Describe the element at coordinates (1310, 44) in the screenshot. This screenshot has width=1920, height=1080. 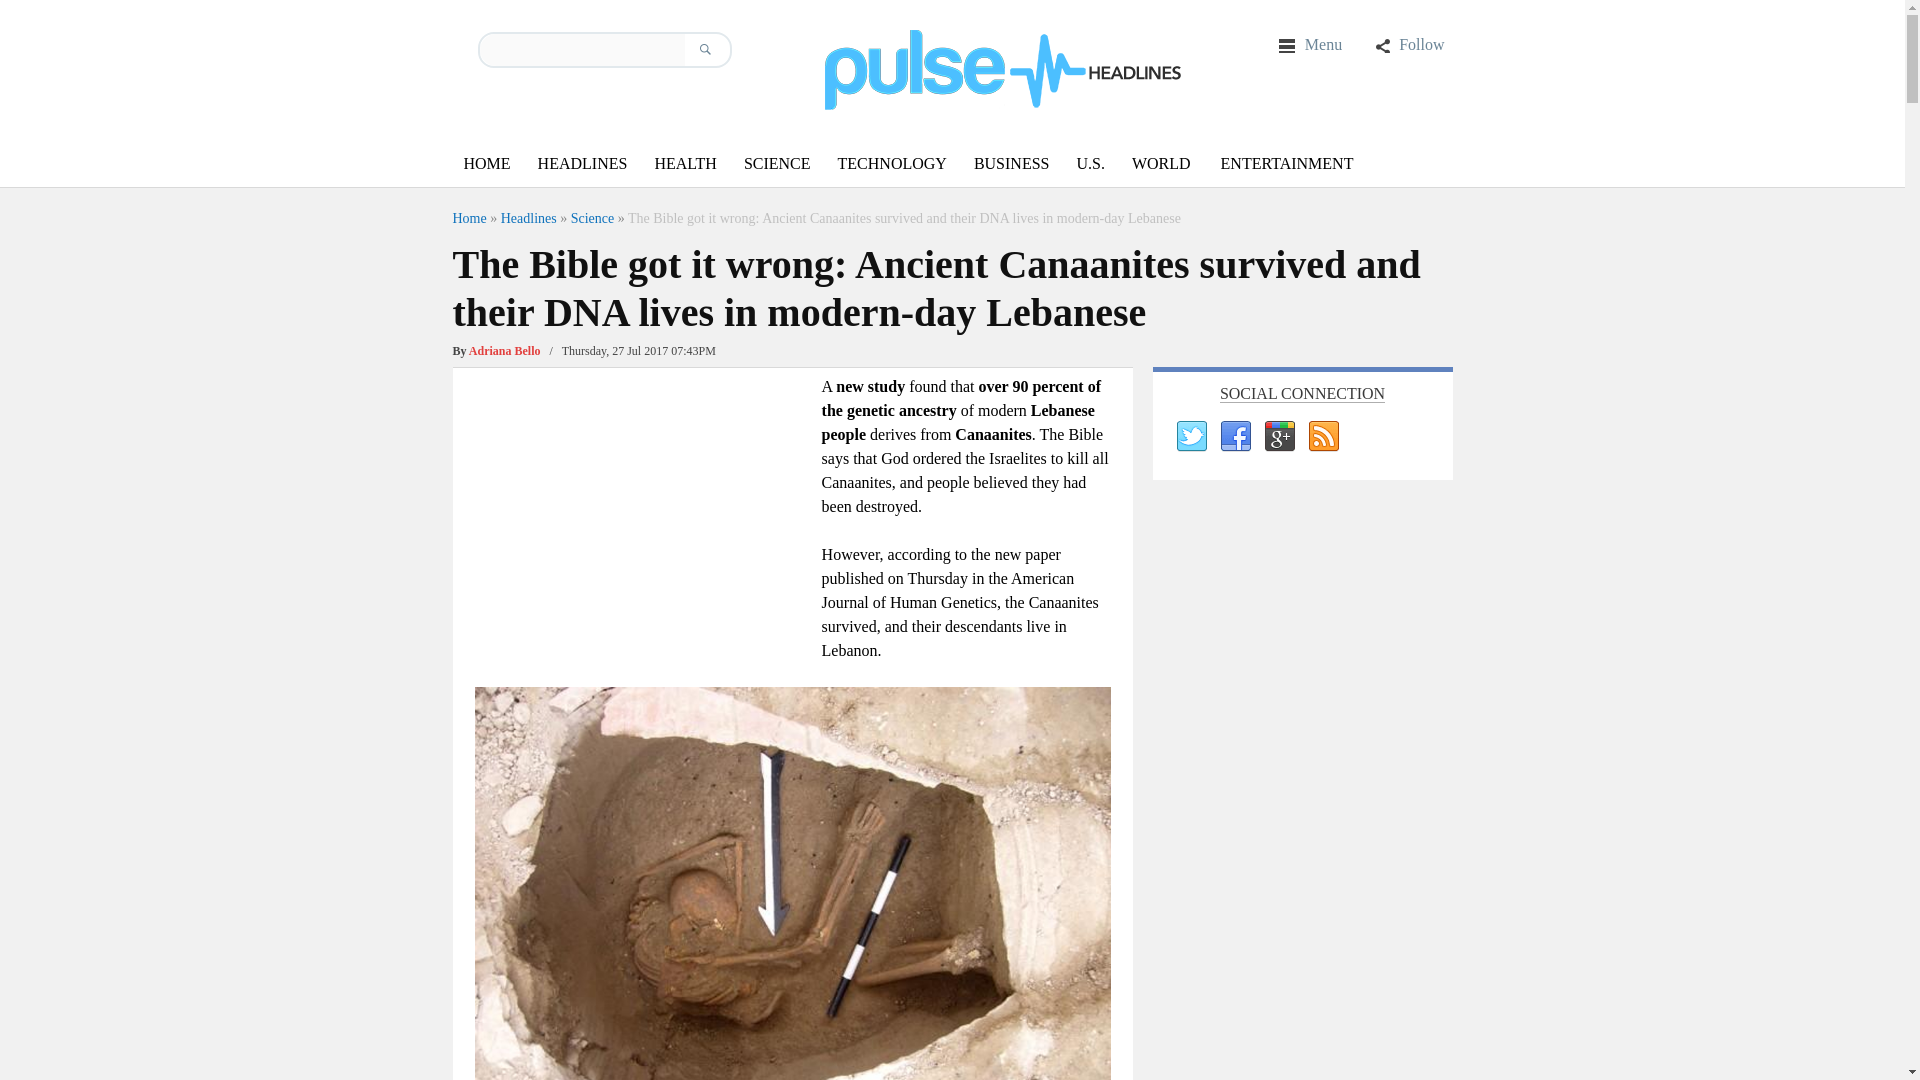
I see `Menu` at that location.